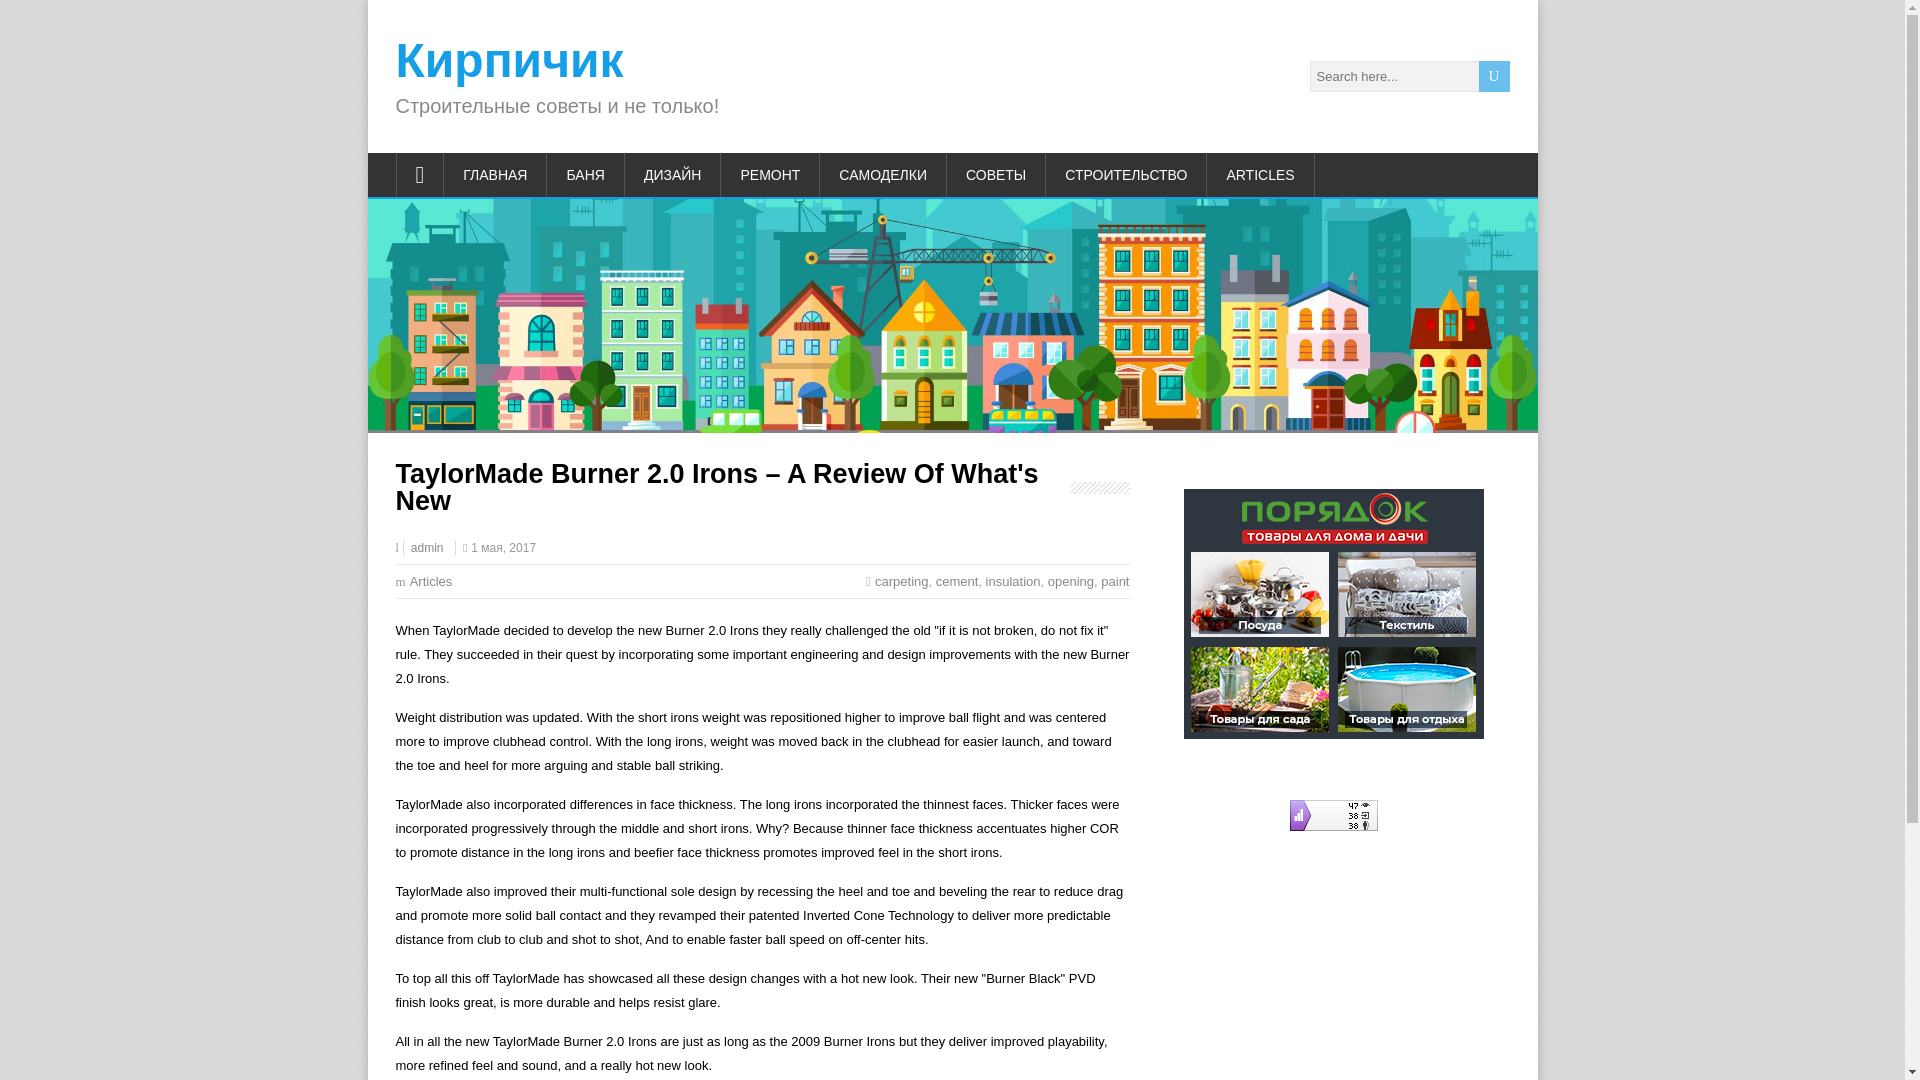 The width and height of the screenshot is (1920, 1080). I want to click on carpeting, so click(901, 580).